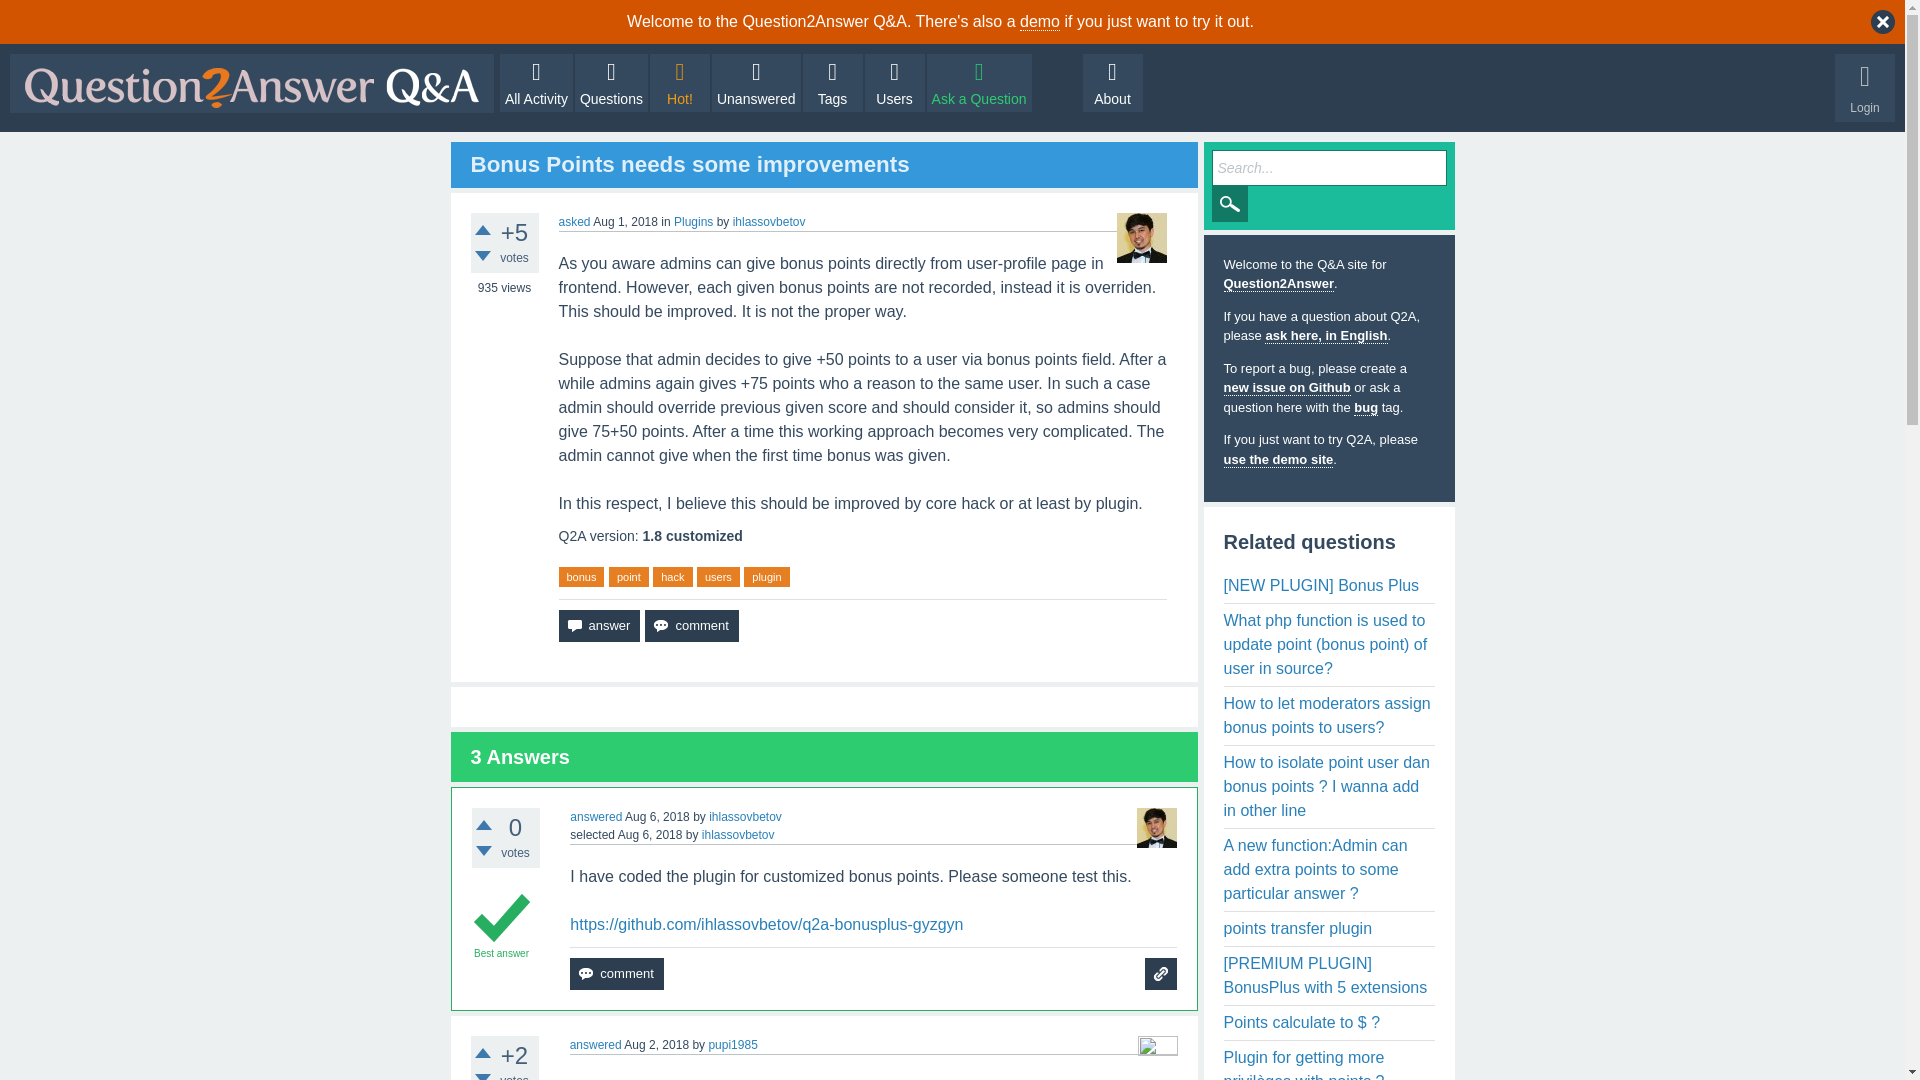  I want to click on answer, so click(598, 626).